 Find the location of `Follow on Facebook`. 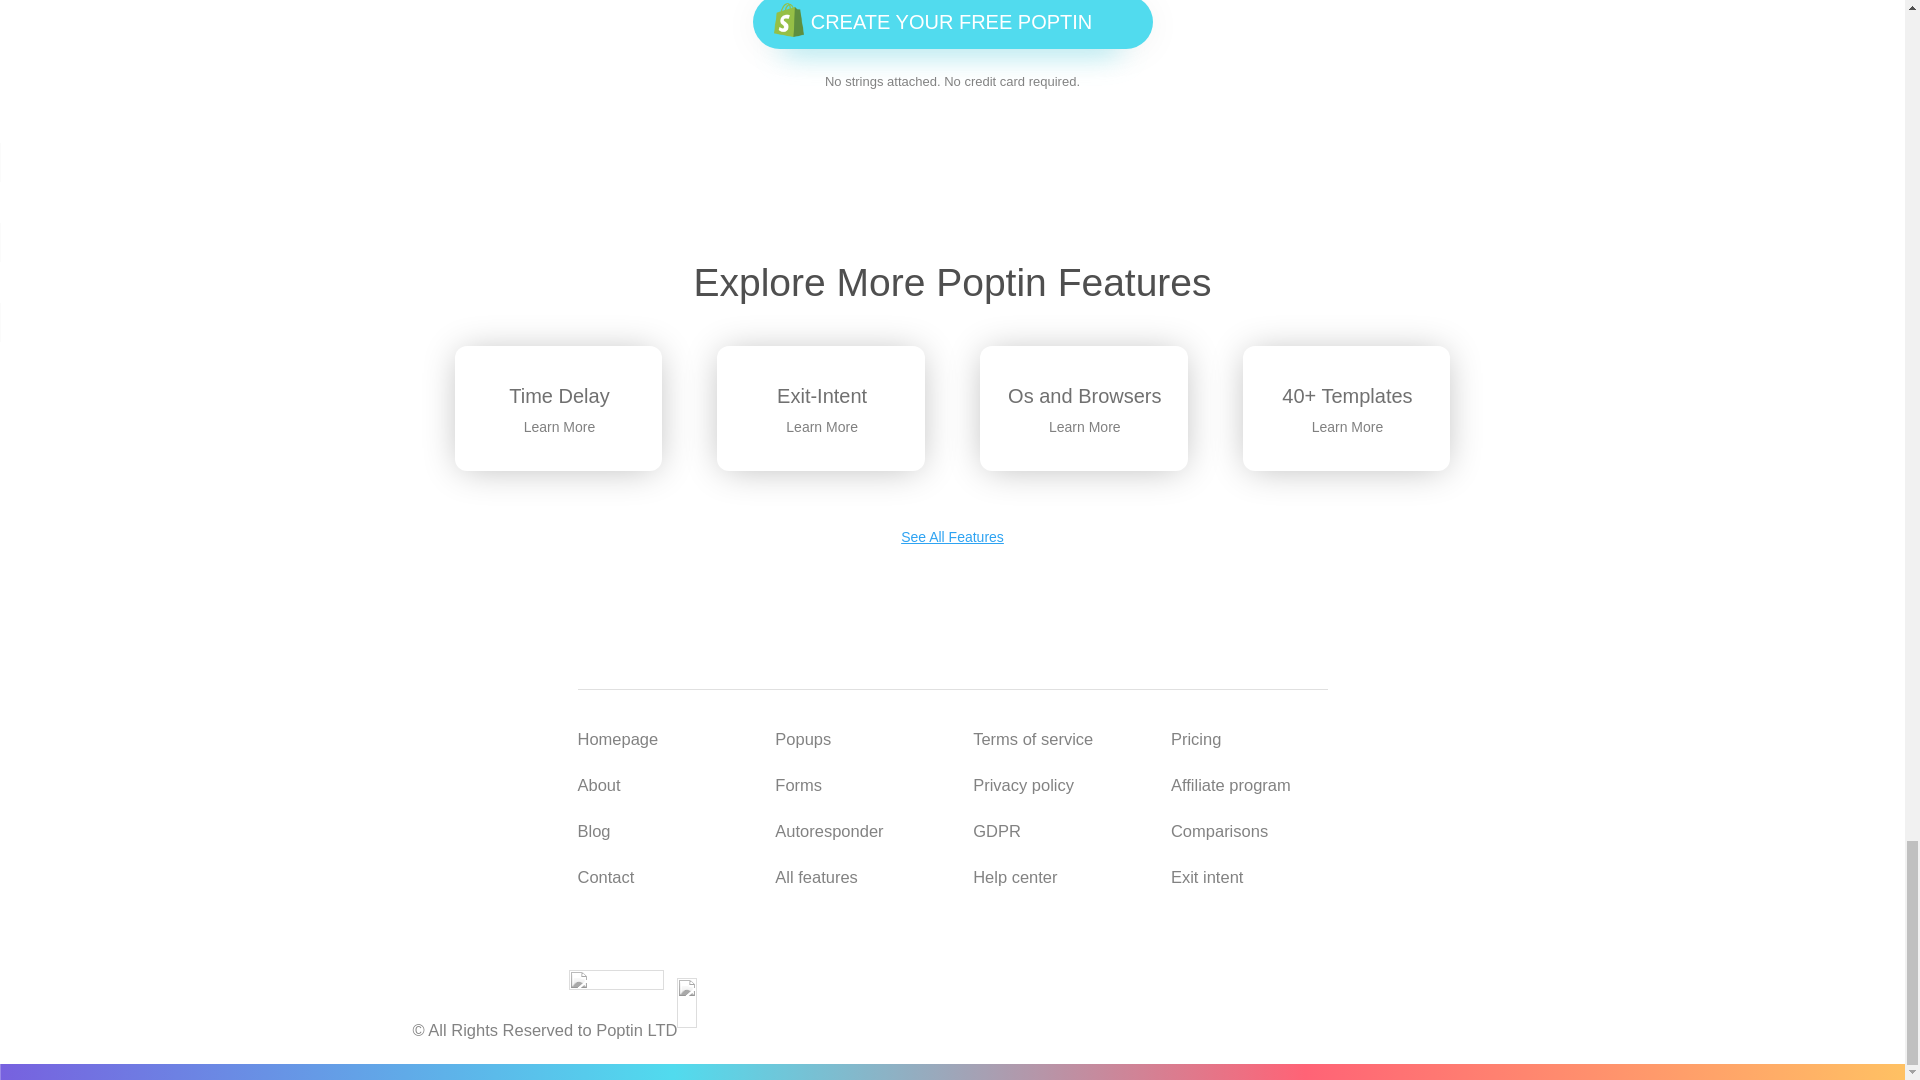

Follow on Facebook is located at coordinates (882, 994).